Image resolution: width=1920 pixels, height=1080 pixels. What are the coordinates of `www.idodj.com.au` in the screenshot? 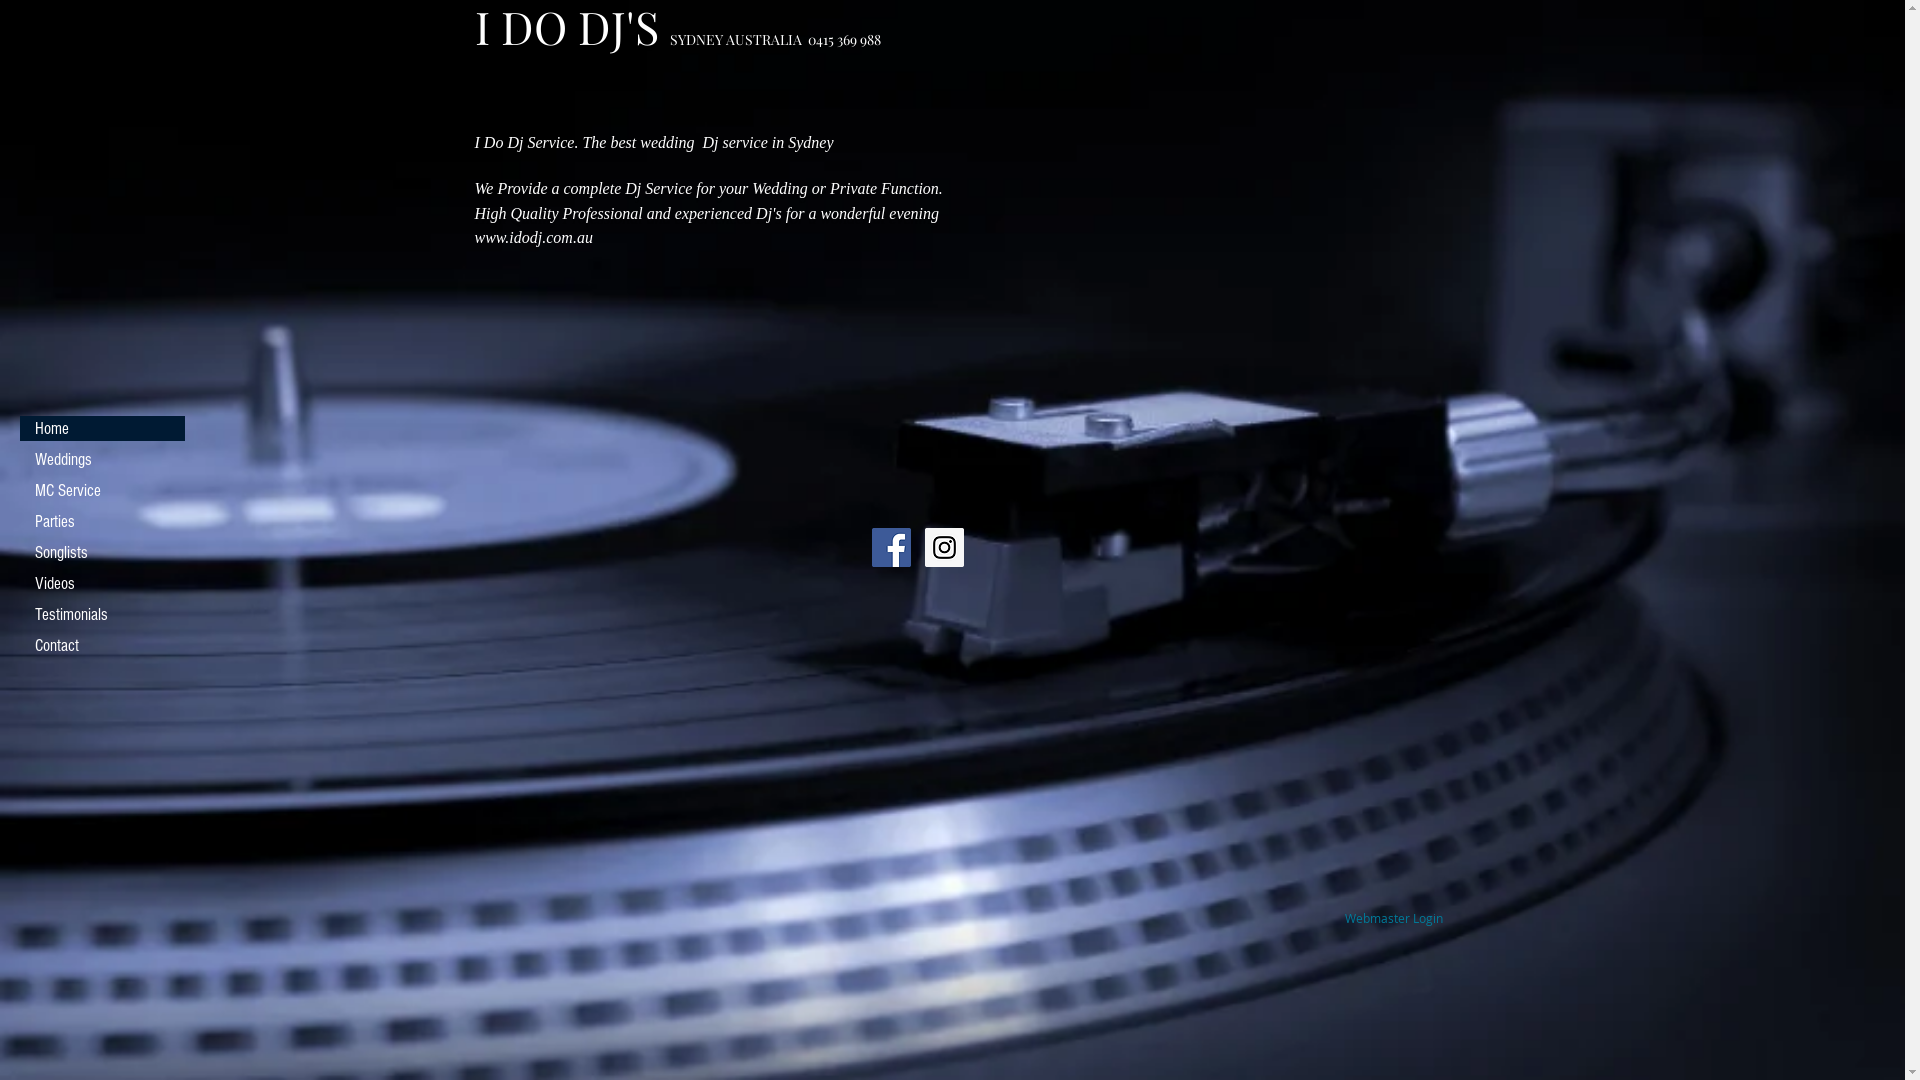 It's located at (533, 238).